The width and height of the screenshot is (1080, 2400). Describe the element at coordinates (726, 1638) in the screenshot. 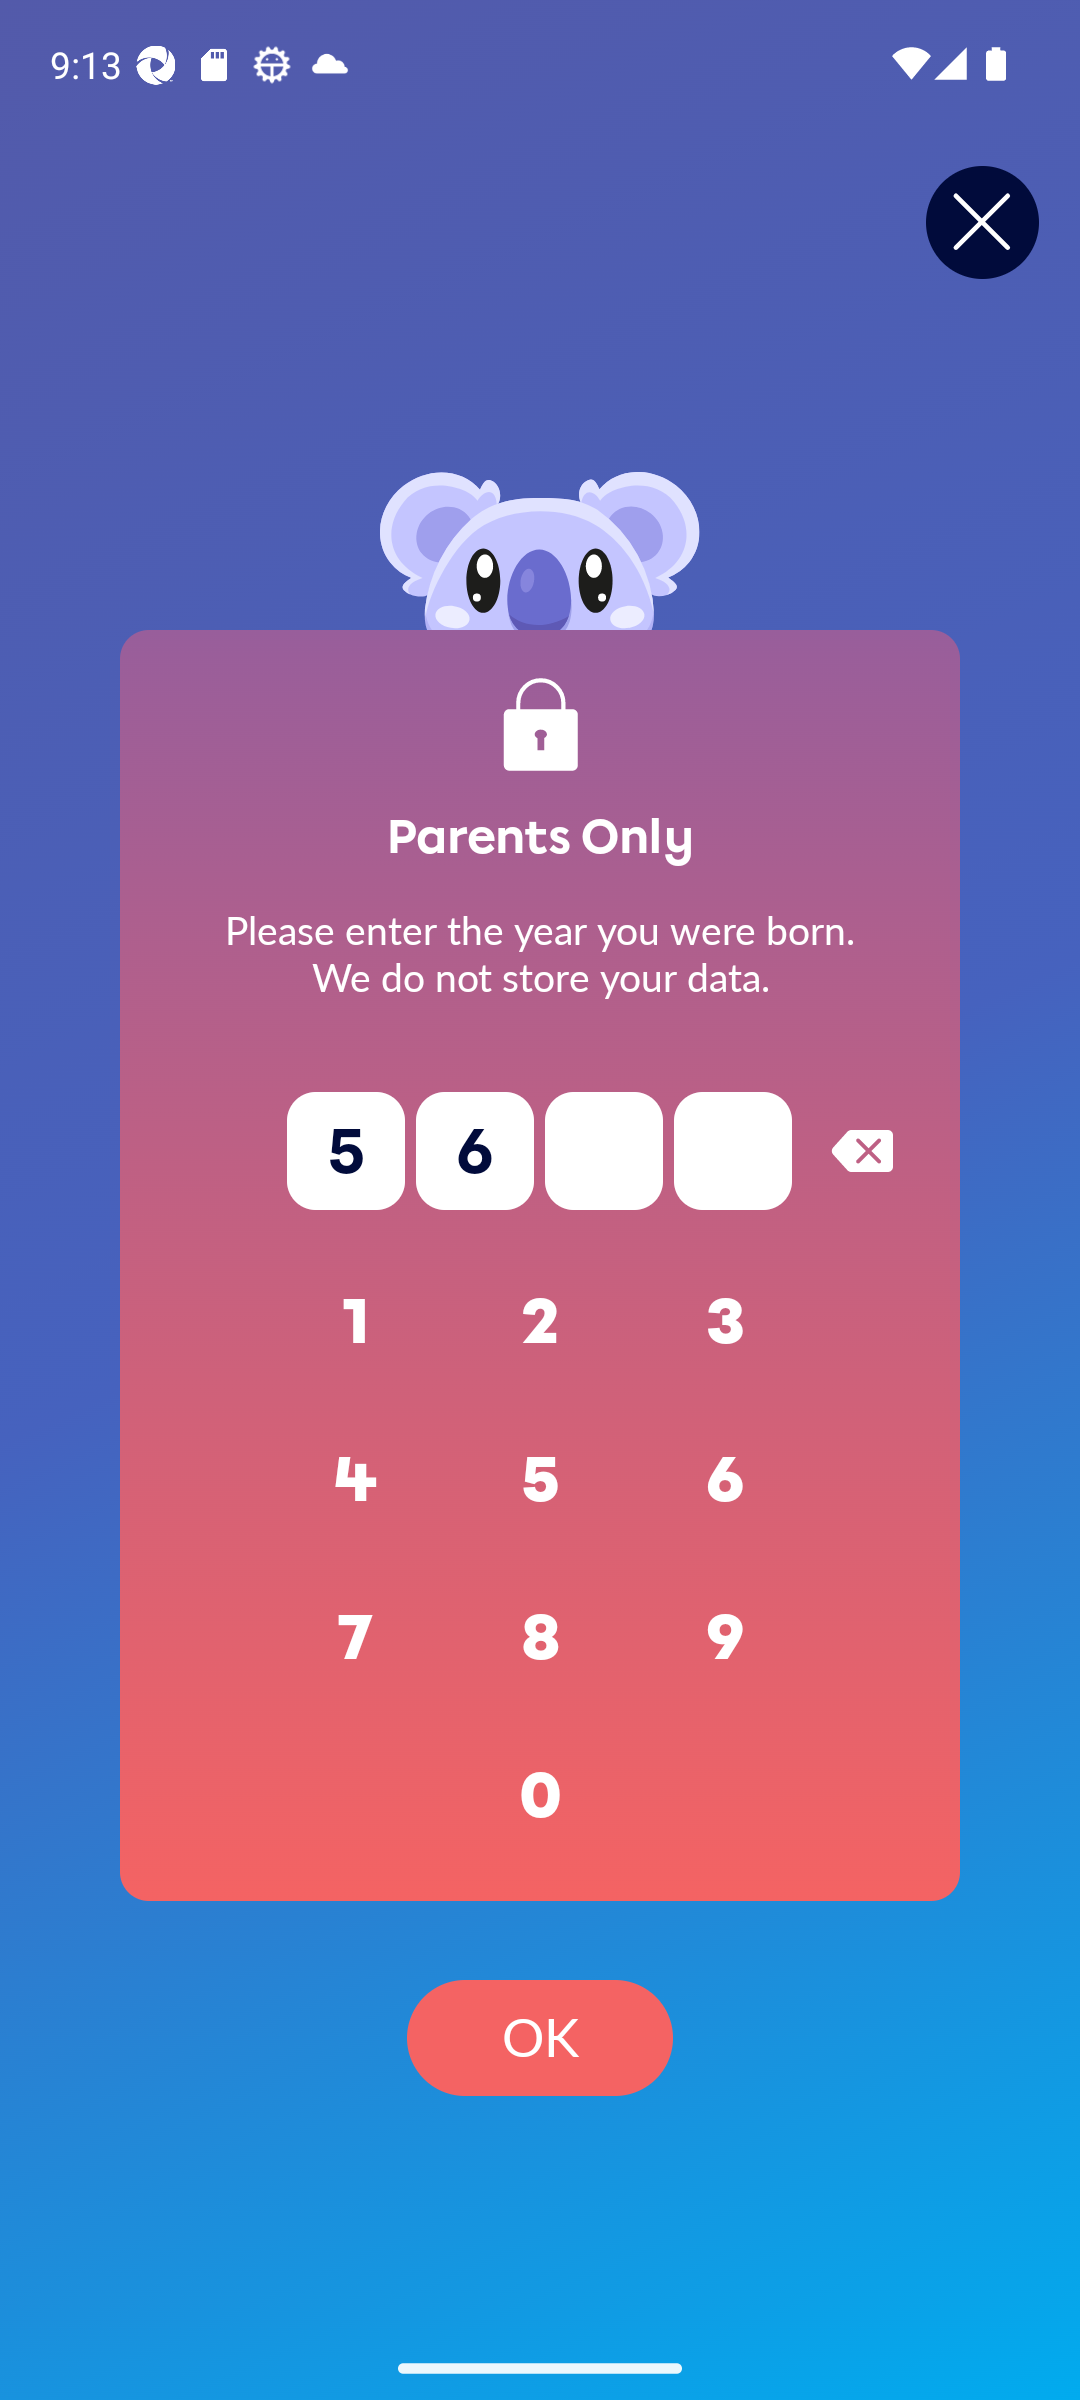

I see `9` at that location.